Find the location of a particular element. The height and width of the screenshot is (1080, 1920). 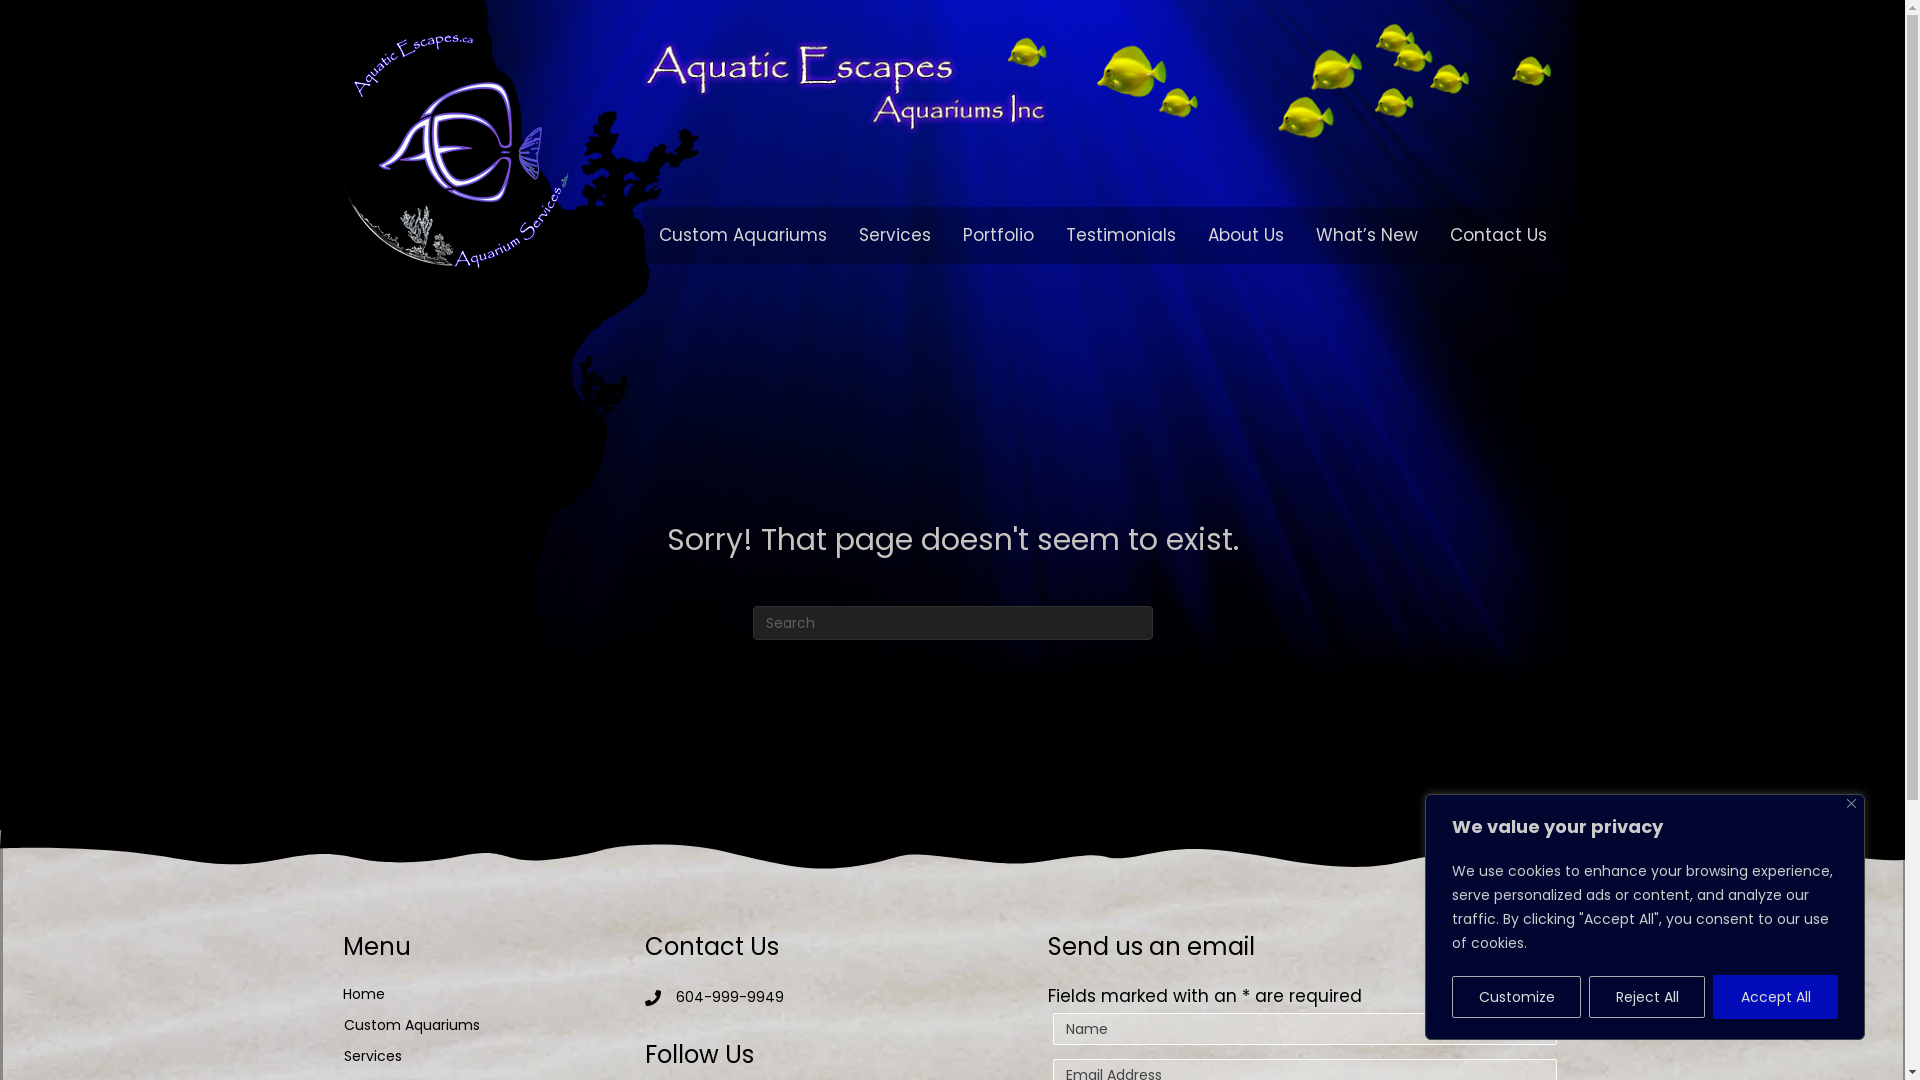

Accept All is located at coordinates (1776, 997).